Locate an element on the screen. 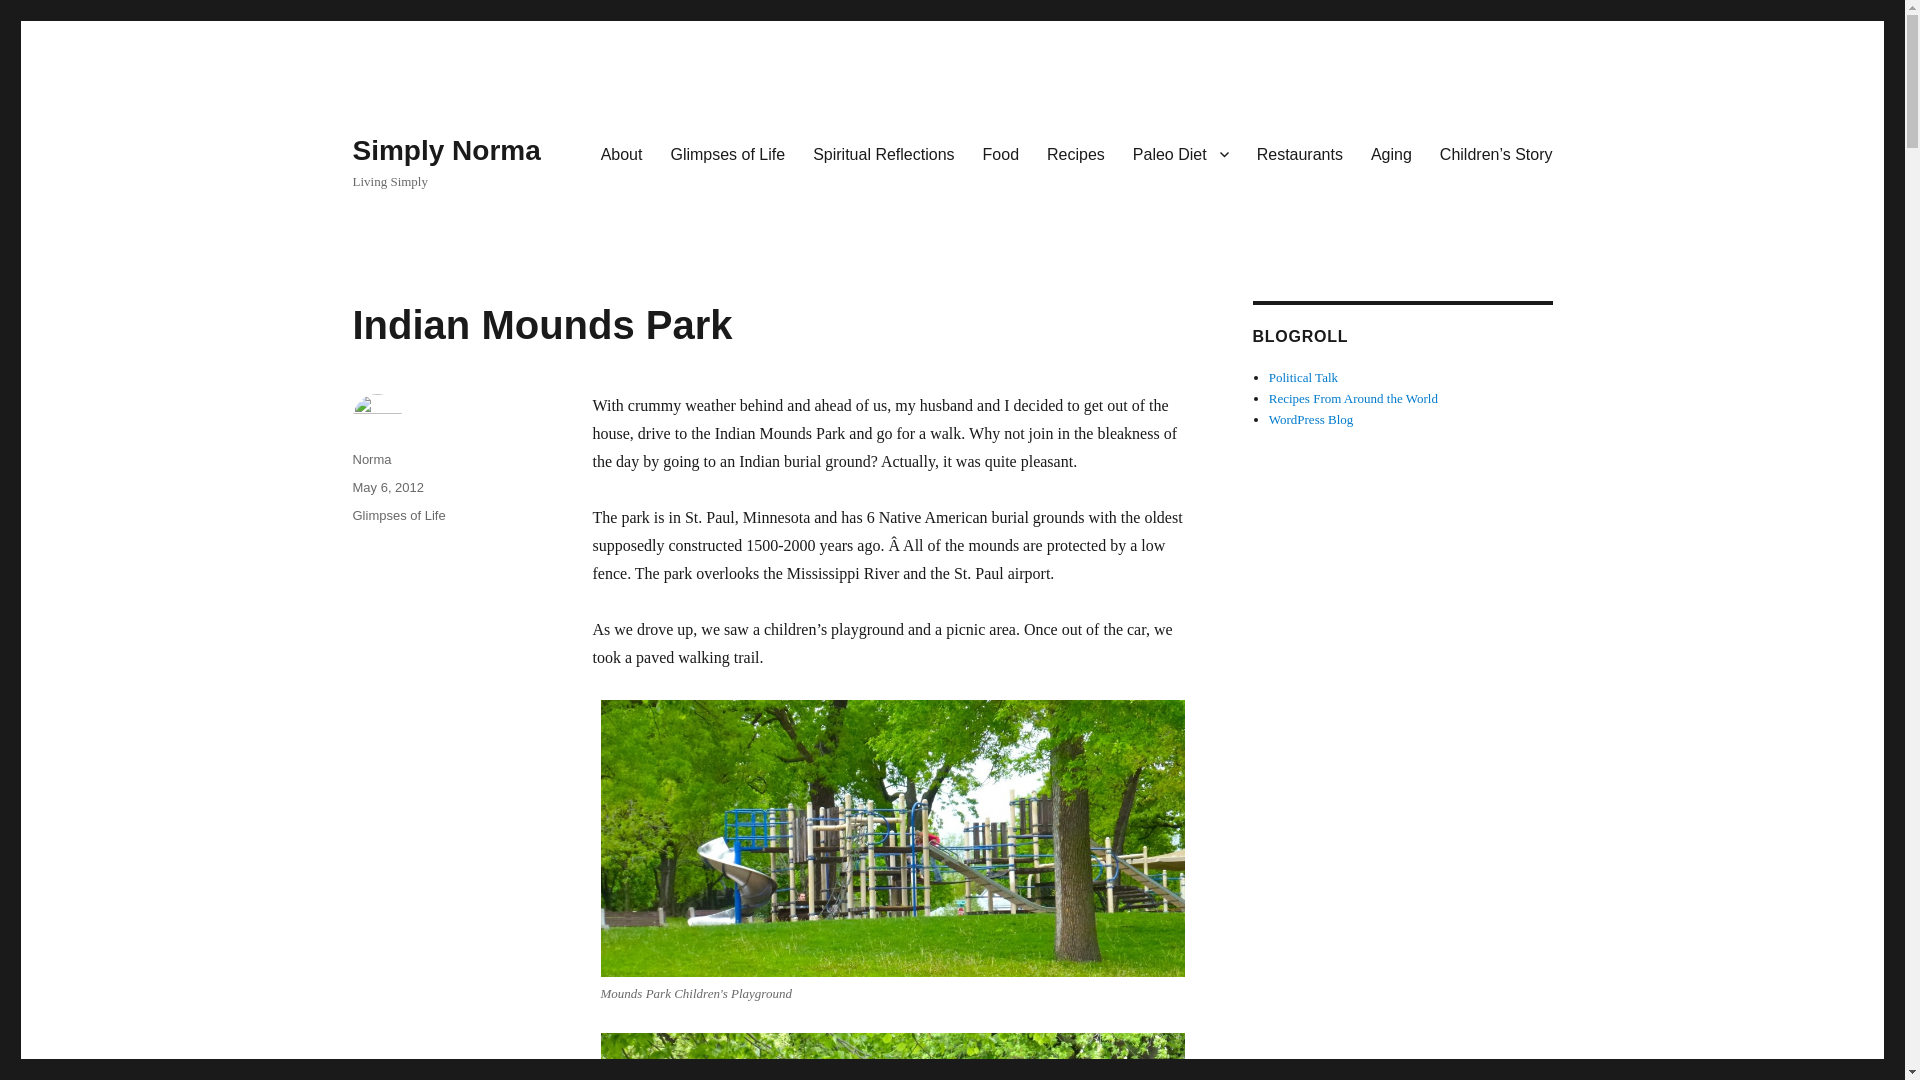 This screenshot has width=1920, height=1080. Glimpses of Life is located at coordinates (398, 514).